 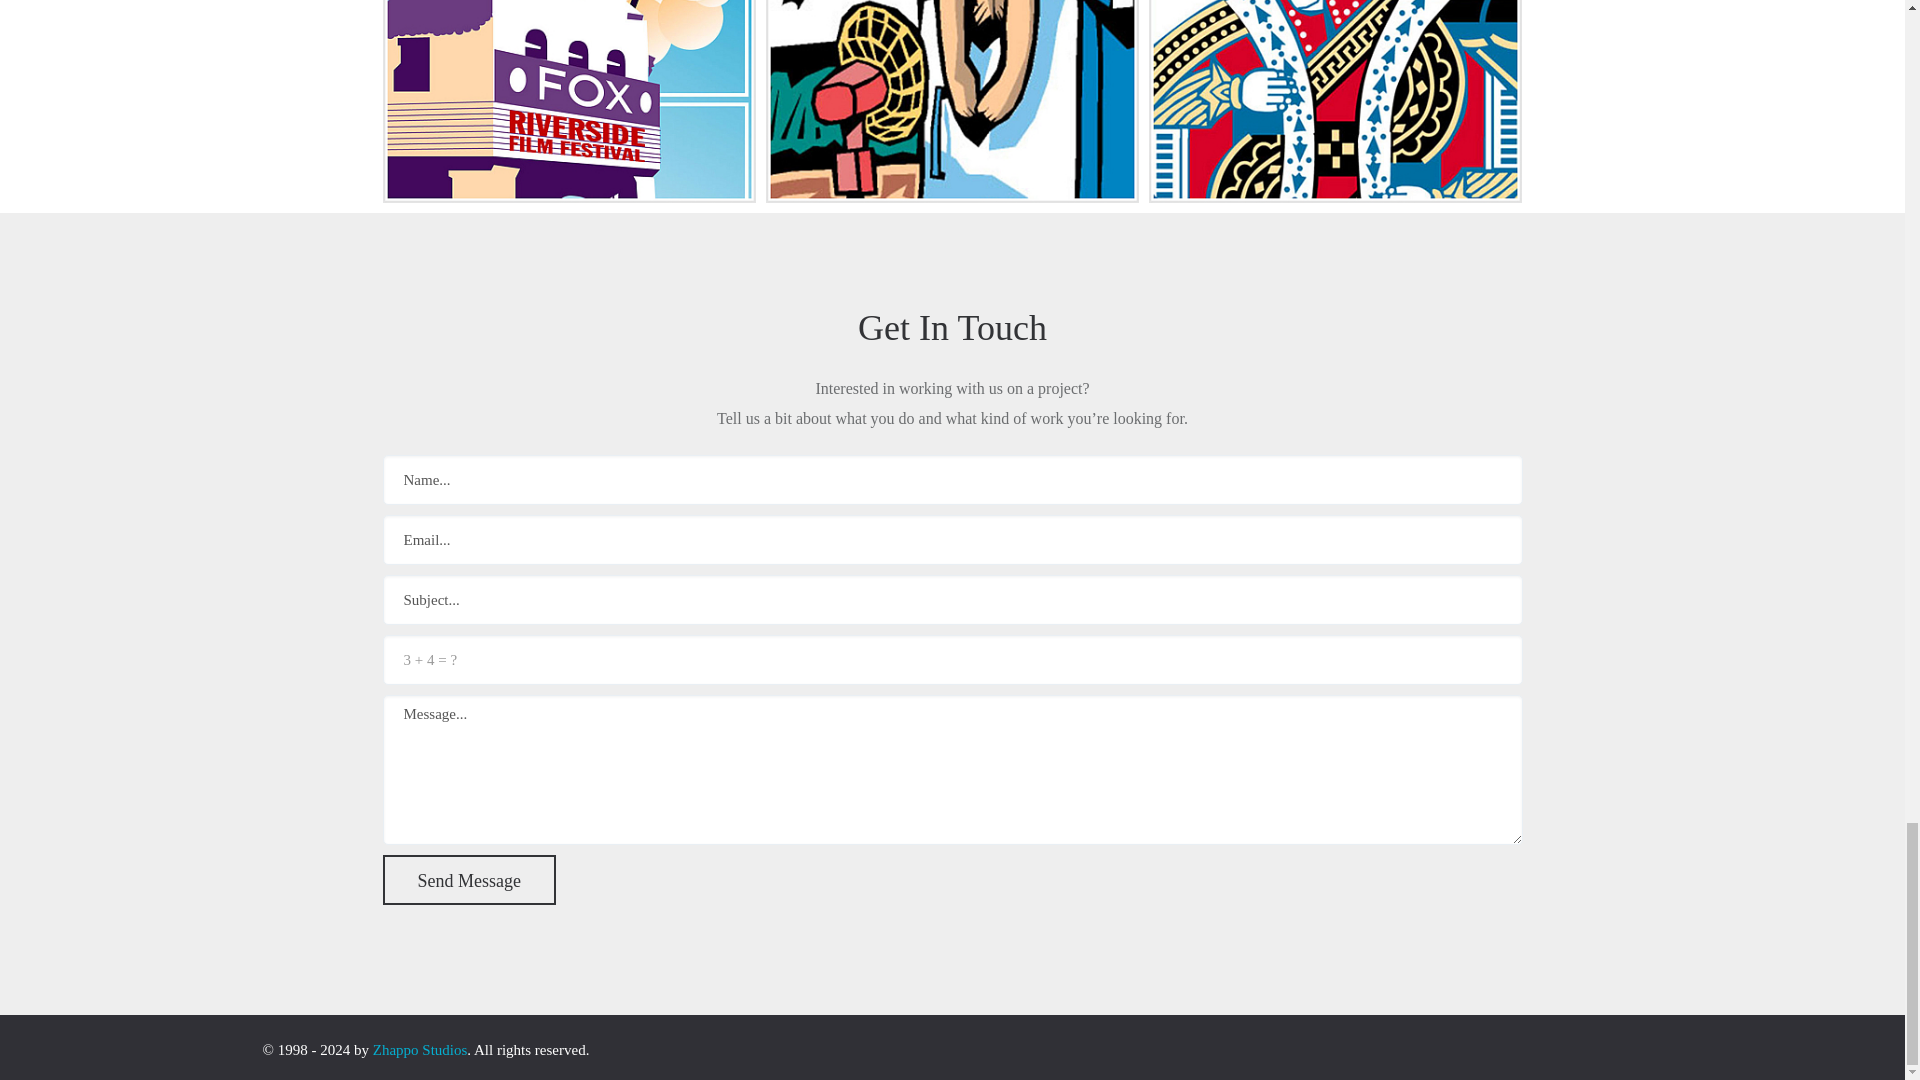 What do you see at coordinates (952, 600) in the screenshot?
I see `Subject...` at bounding box center [952, 600].